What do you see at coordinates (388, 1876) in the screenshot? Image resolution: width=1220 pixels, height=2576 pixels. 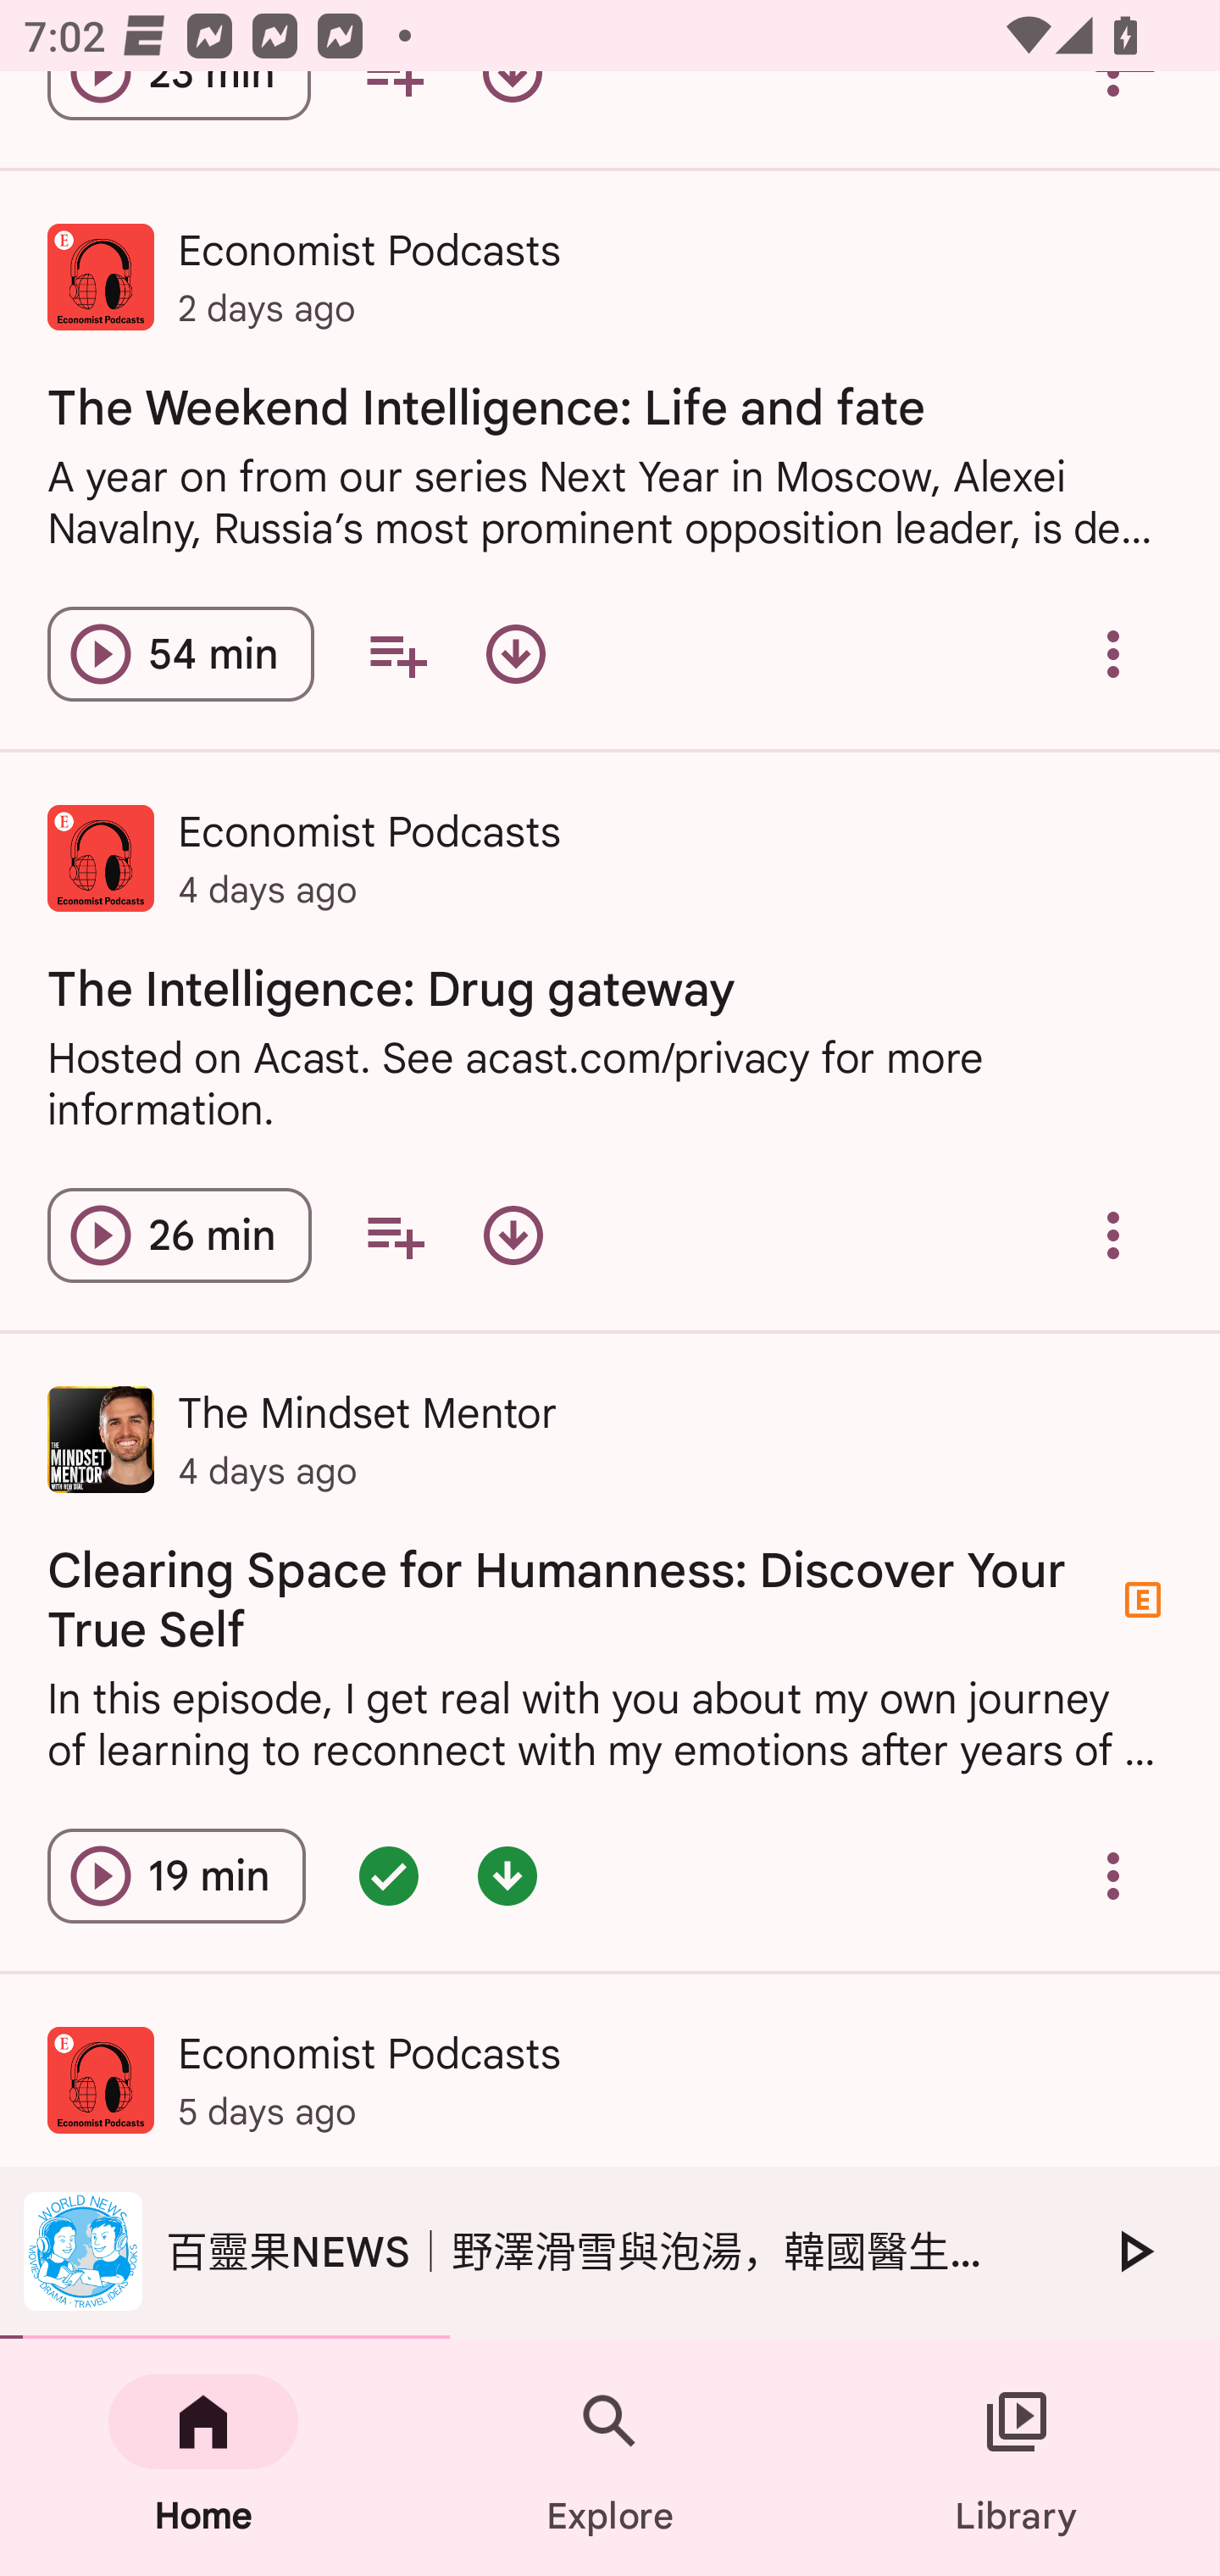 I see `Episode queued - double tap for options` at bounding box center [388, 1876].